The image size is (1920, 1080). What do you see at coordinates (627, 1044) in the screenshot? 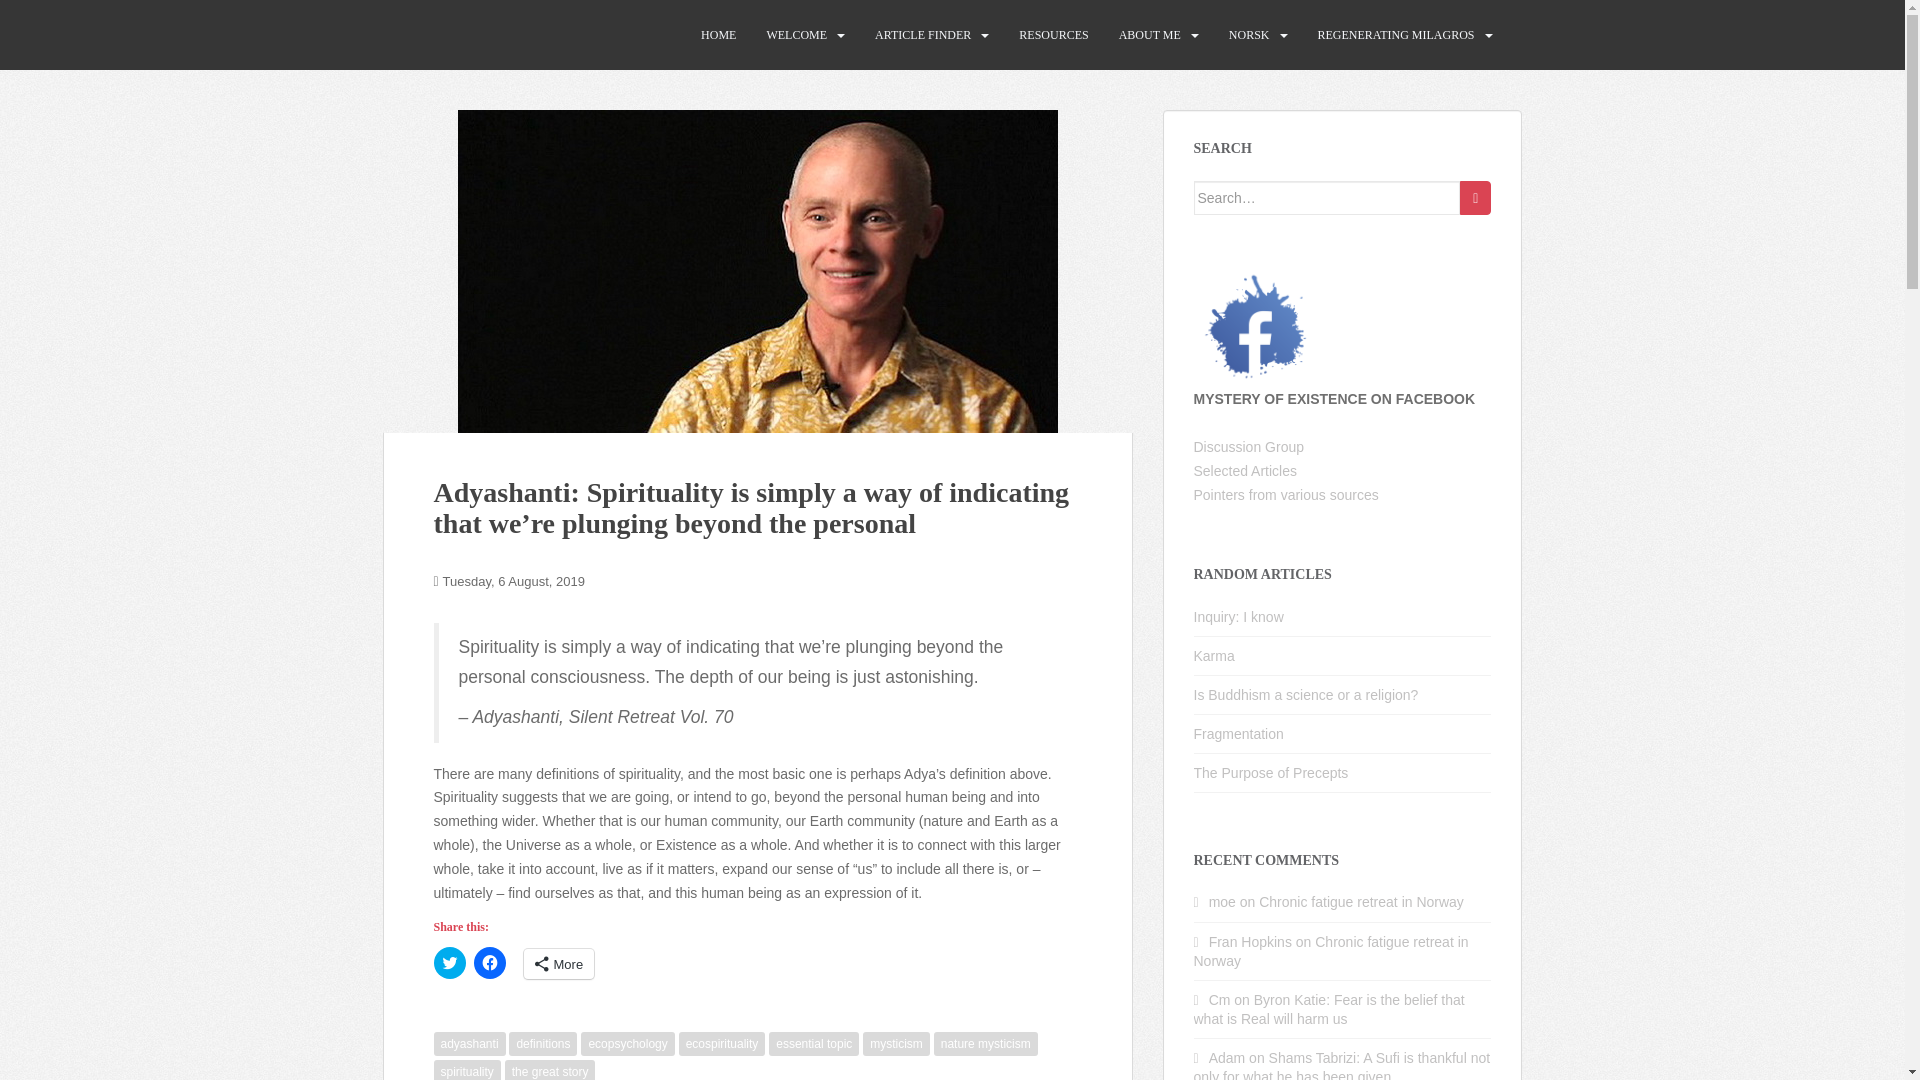
I see `ecopsychology` at bounding box center [627, 1044].